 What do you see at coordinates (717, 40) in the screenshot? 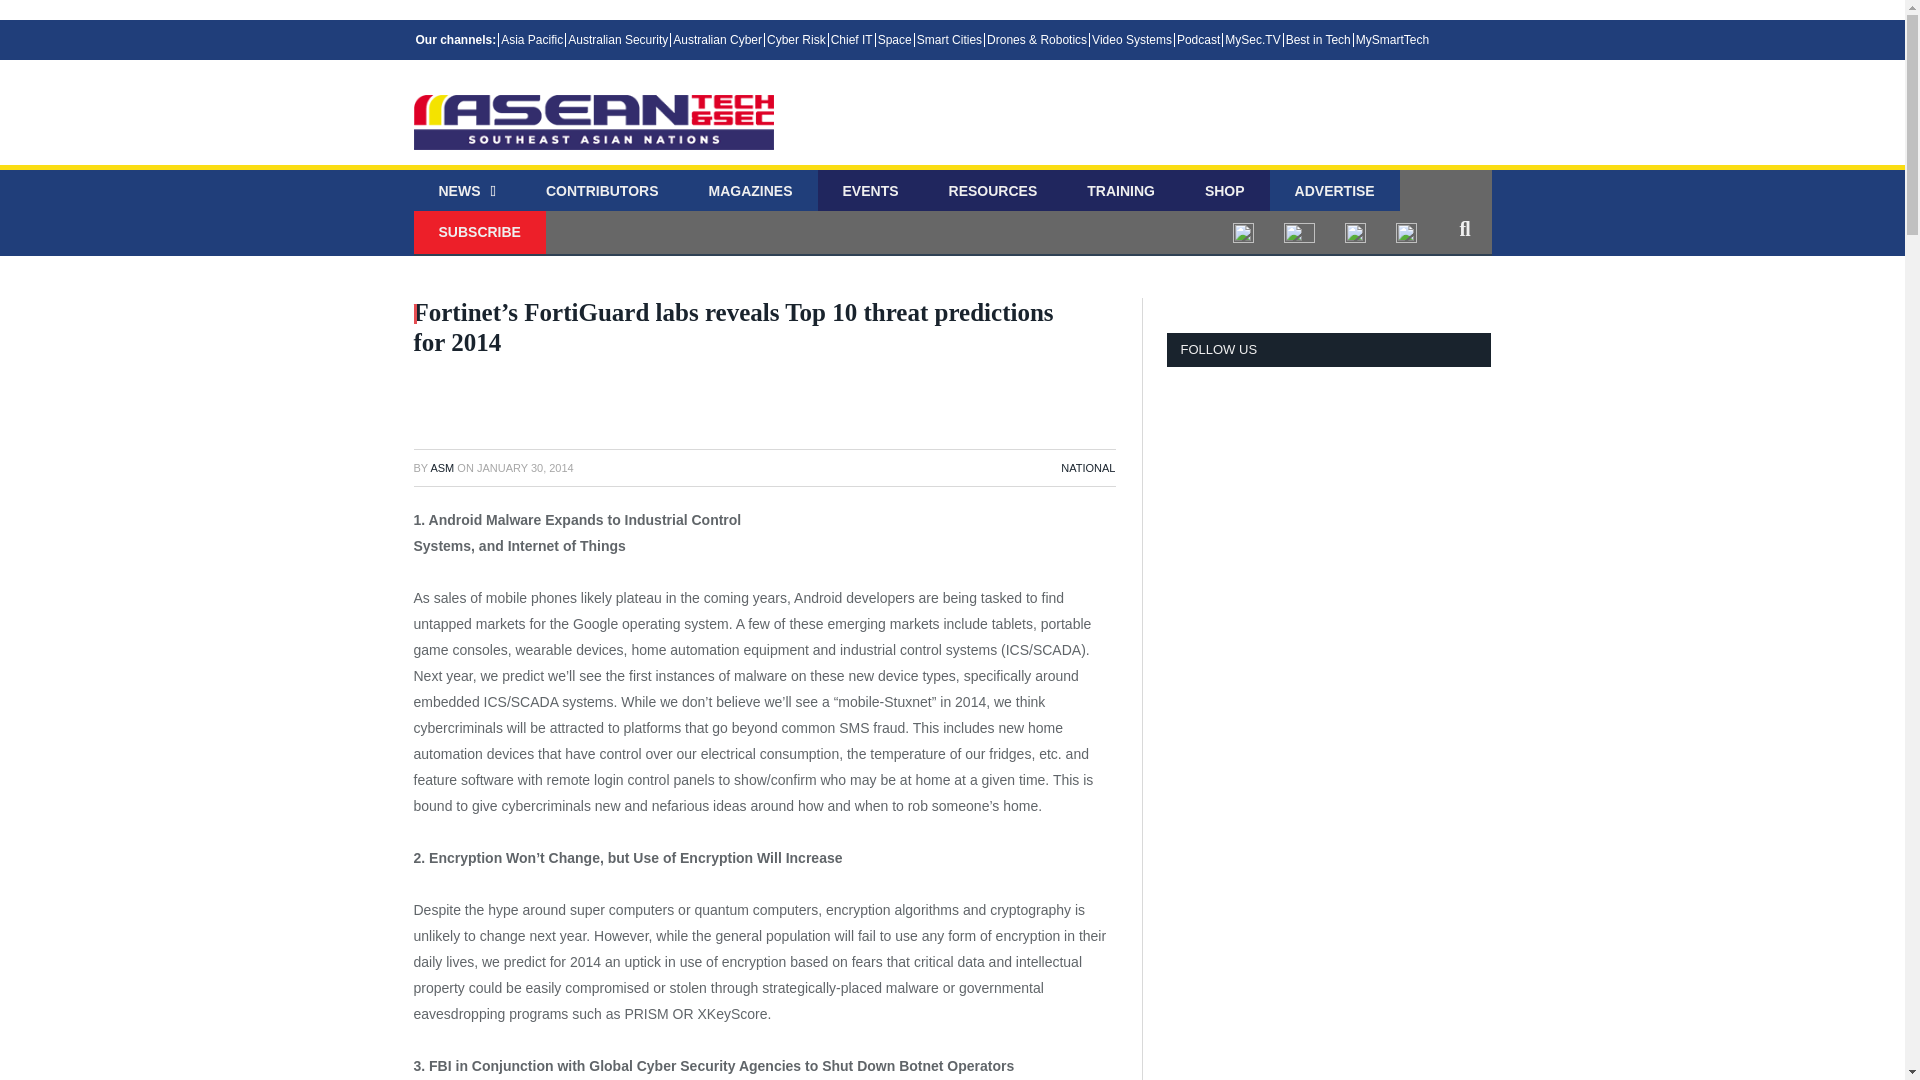
I see `Australian Cyber` at bounding box center [717, 40].